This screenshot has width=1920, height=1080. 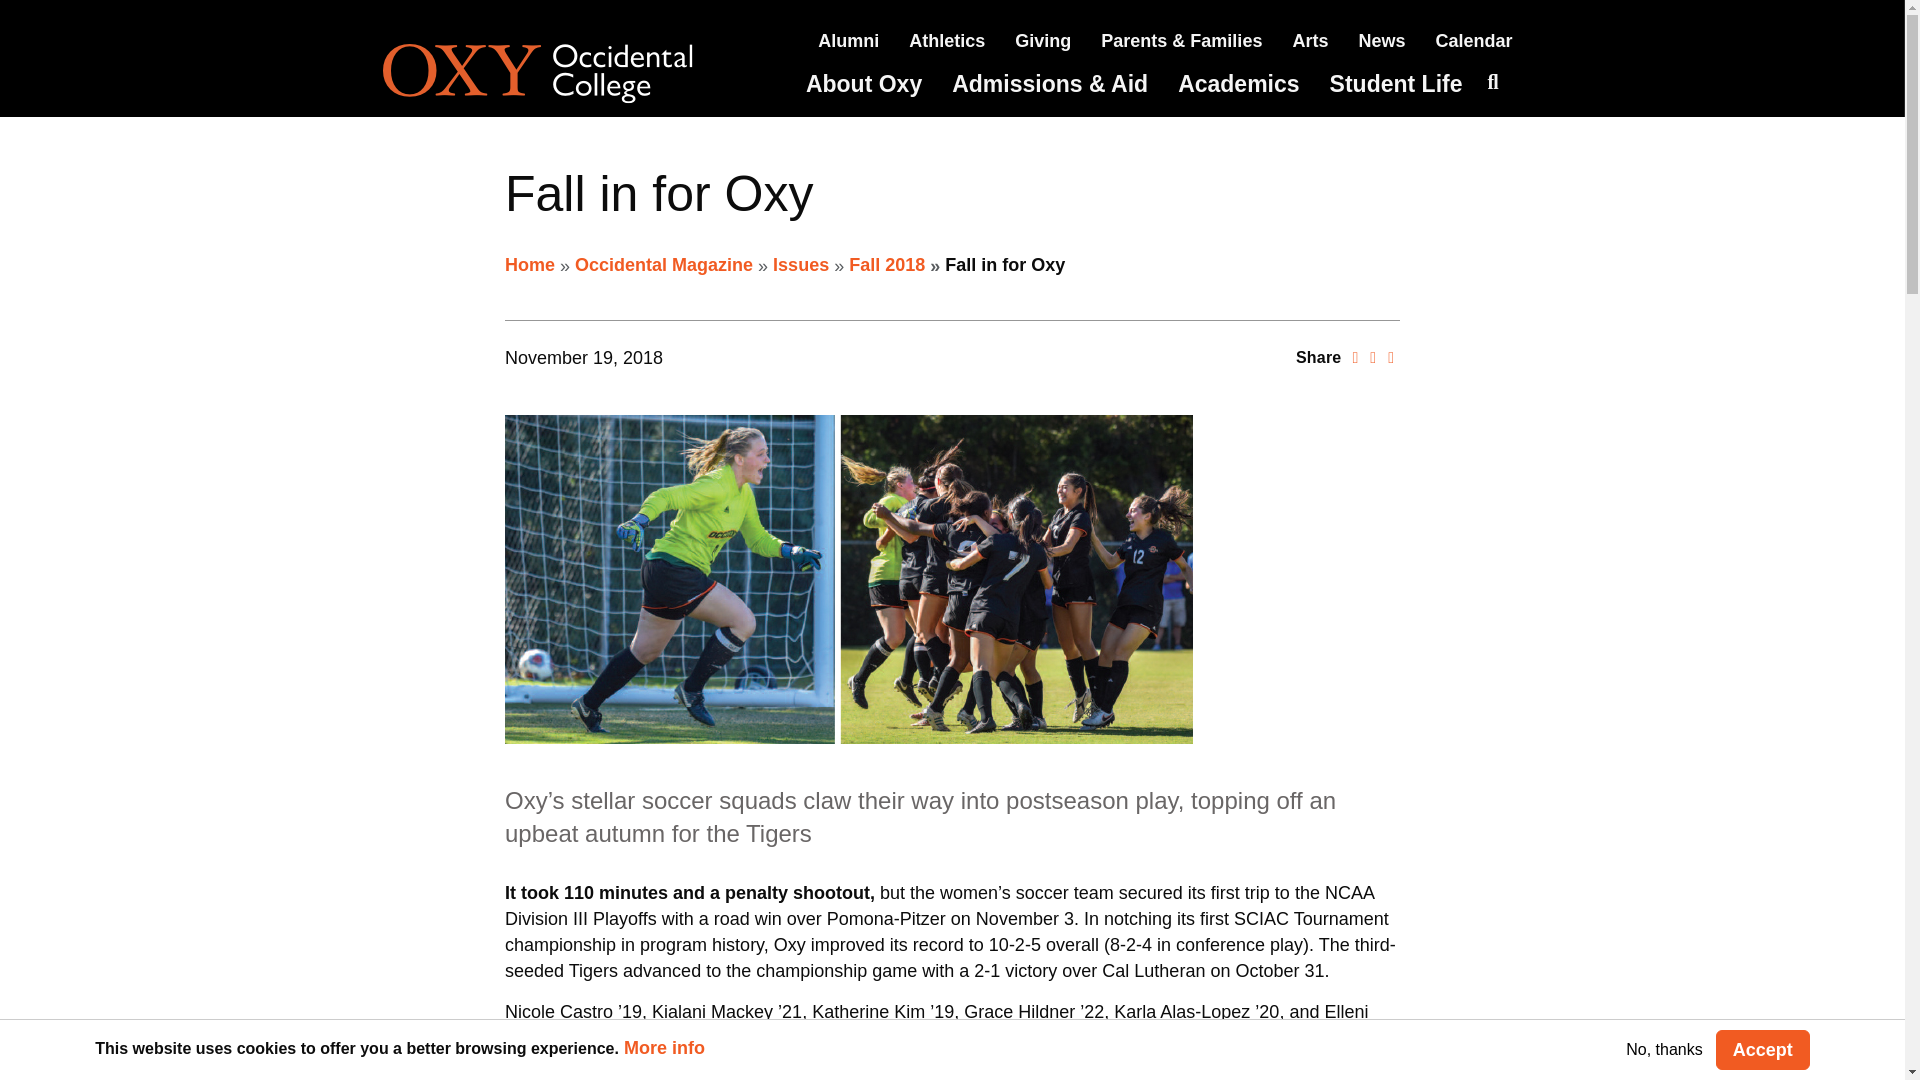 I want to click on Athletics, so click(x=946, y=40).